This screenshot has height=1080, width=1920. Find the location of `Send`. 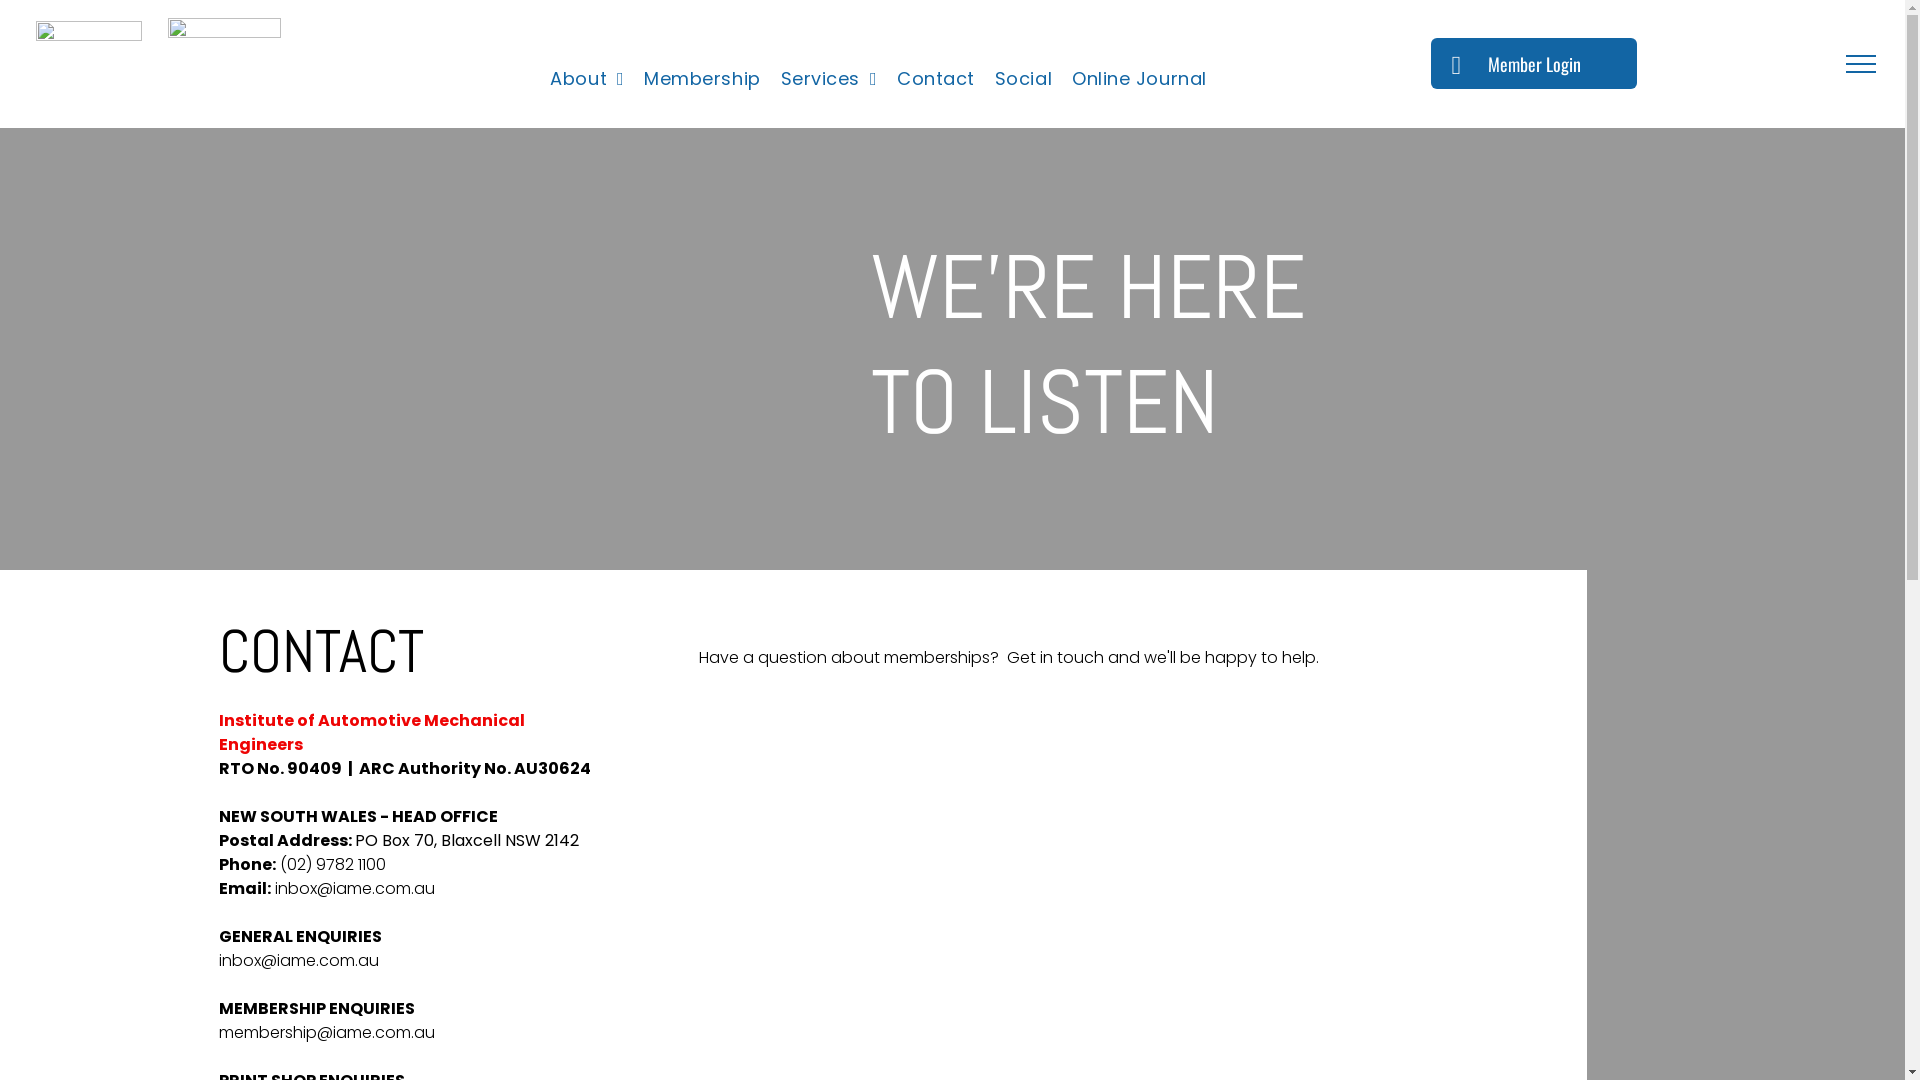

Send is located at coordinates (662, 1004).